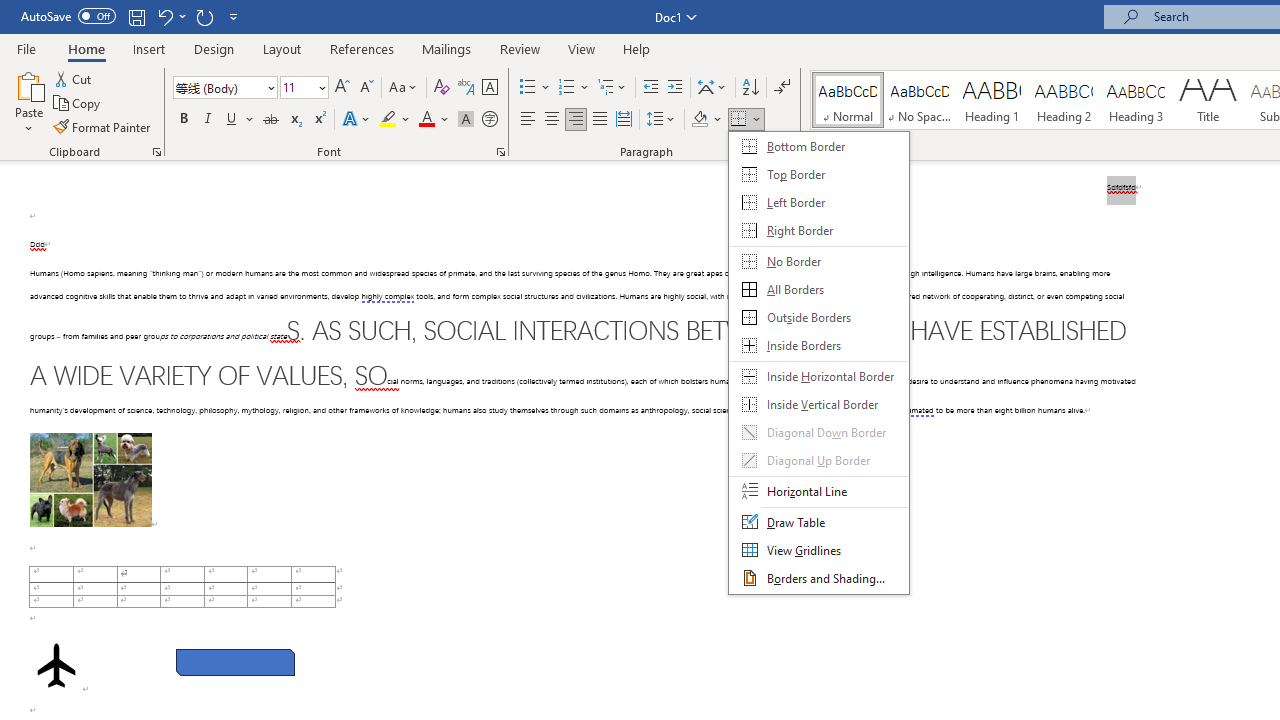 The image size is (1280, 720). I want to click on Mailings, so click(447, 48).